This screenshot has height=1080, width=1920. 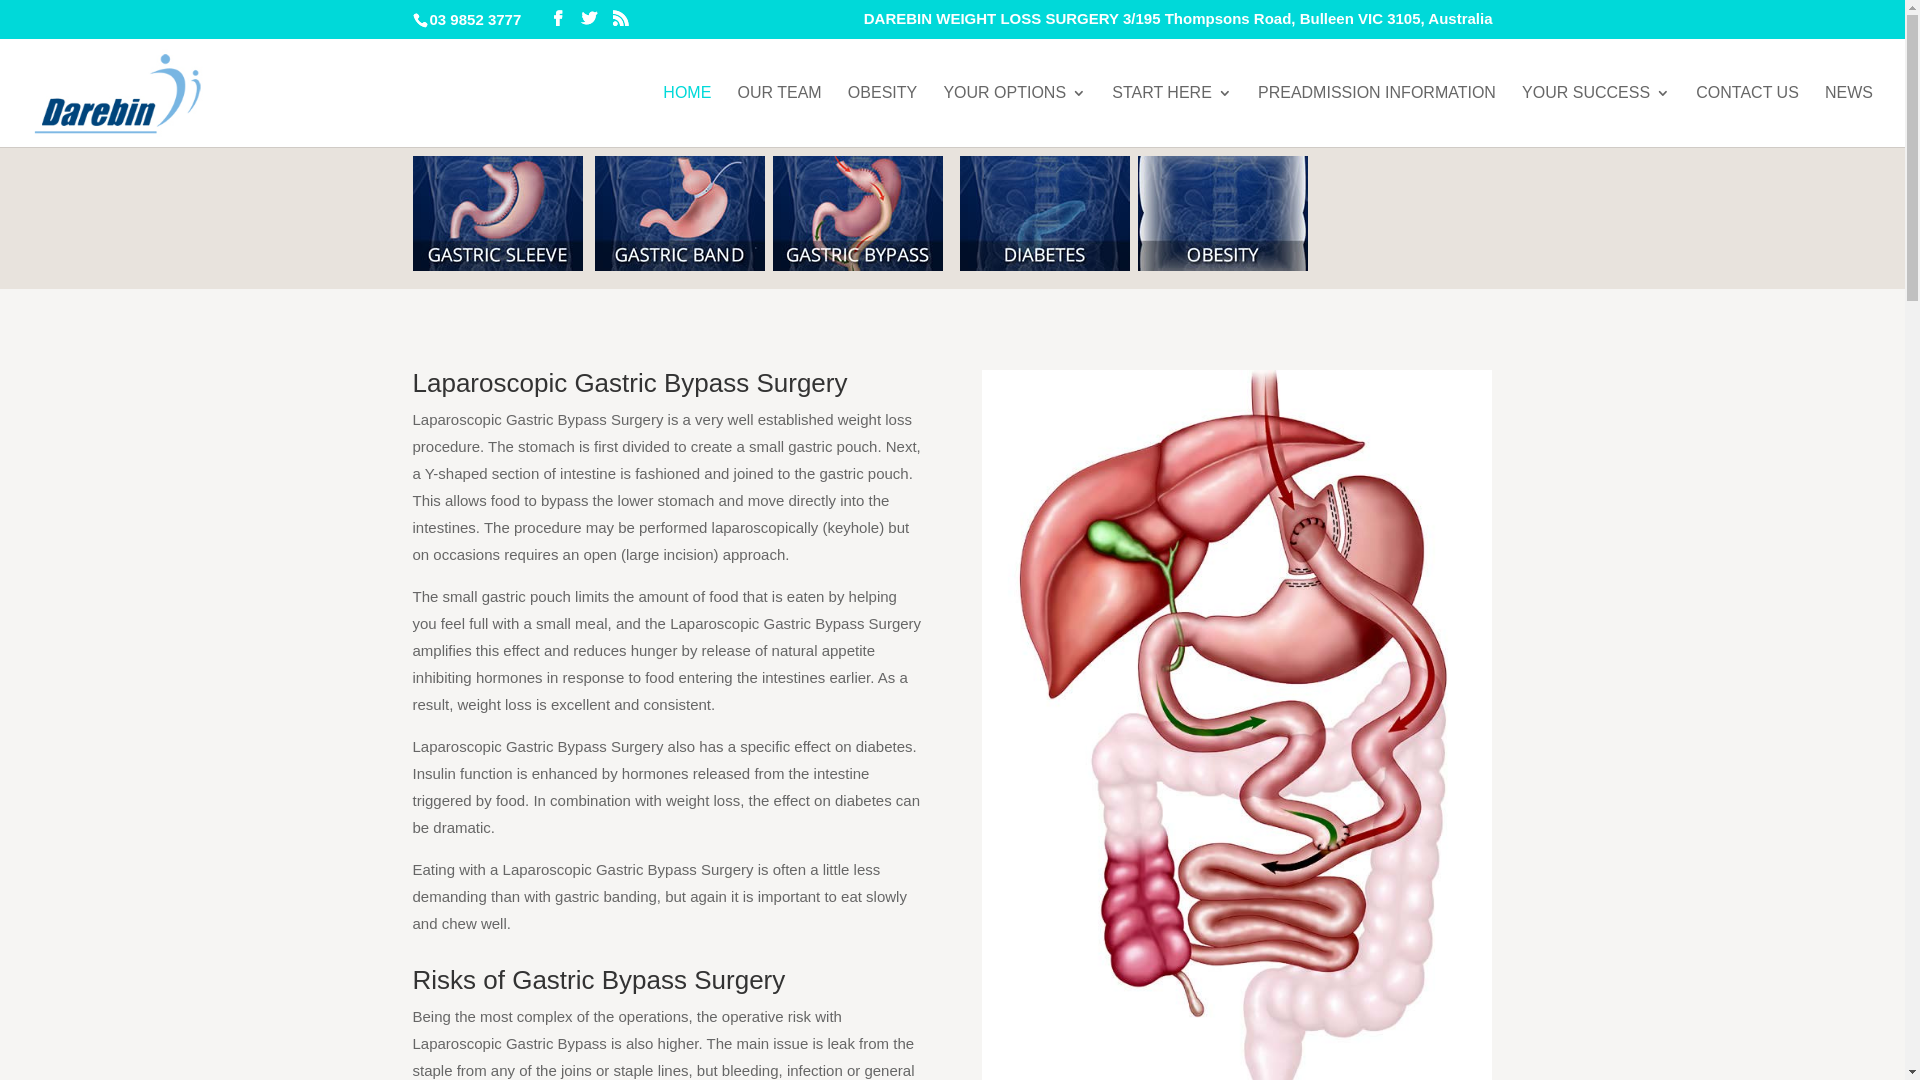 I want to click on CONTACT US, so click(x=1748, y=116).